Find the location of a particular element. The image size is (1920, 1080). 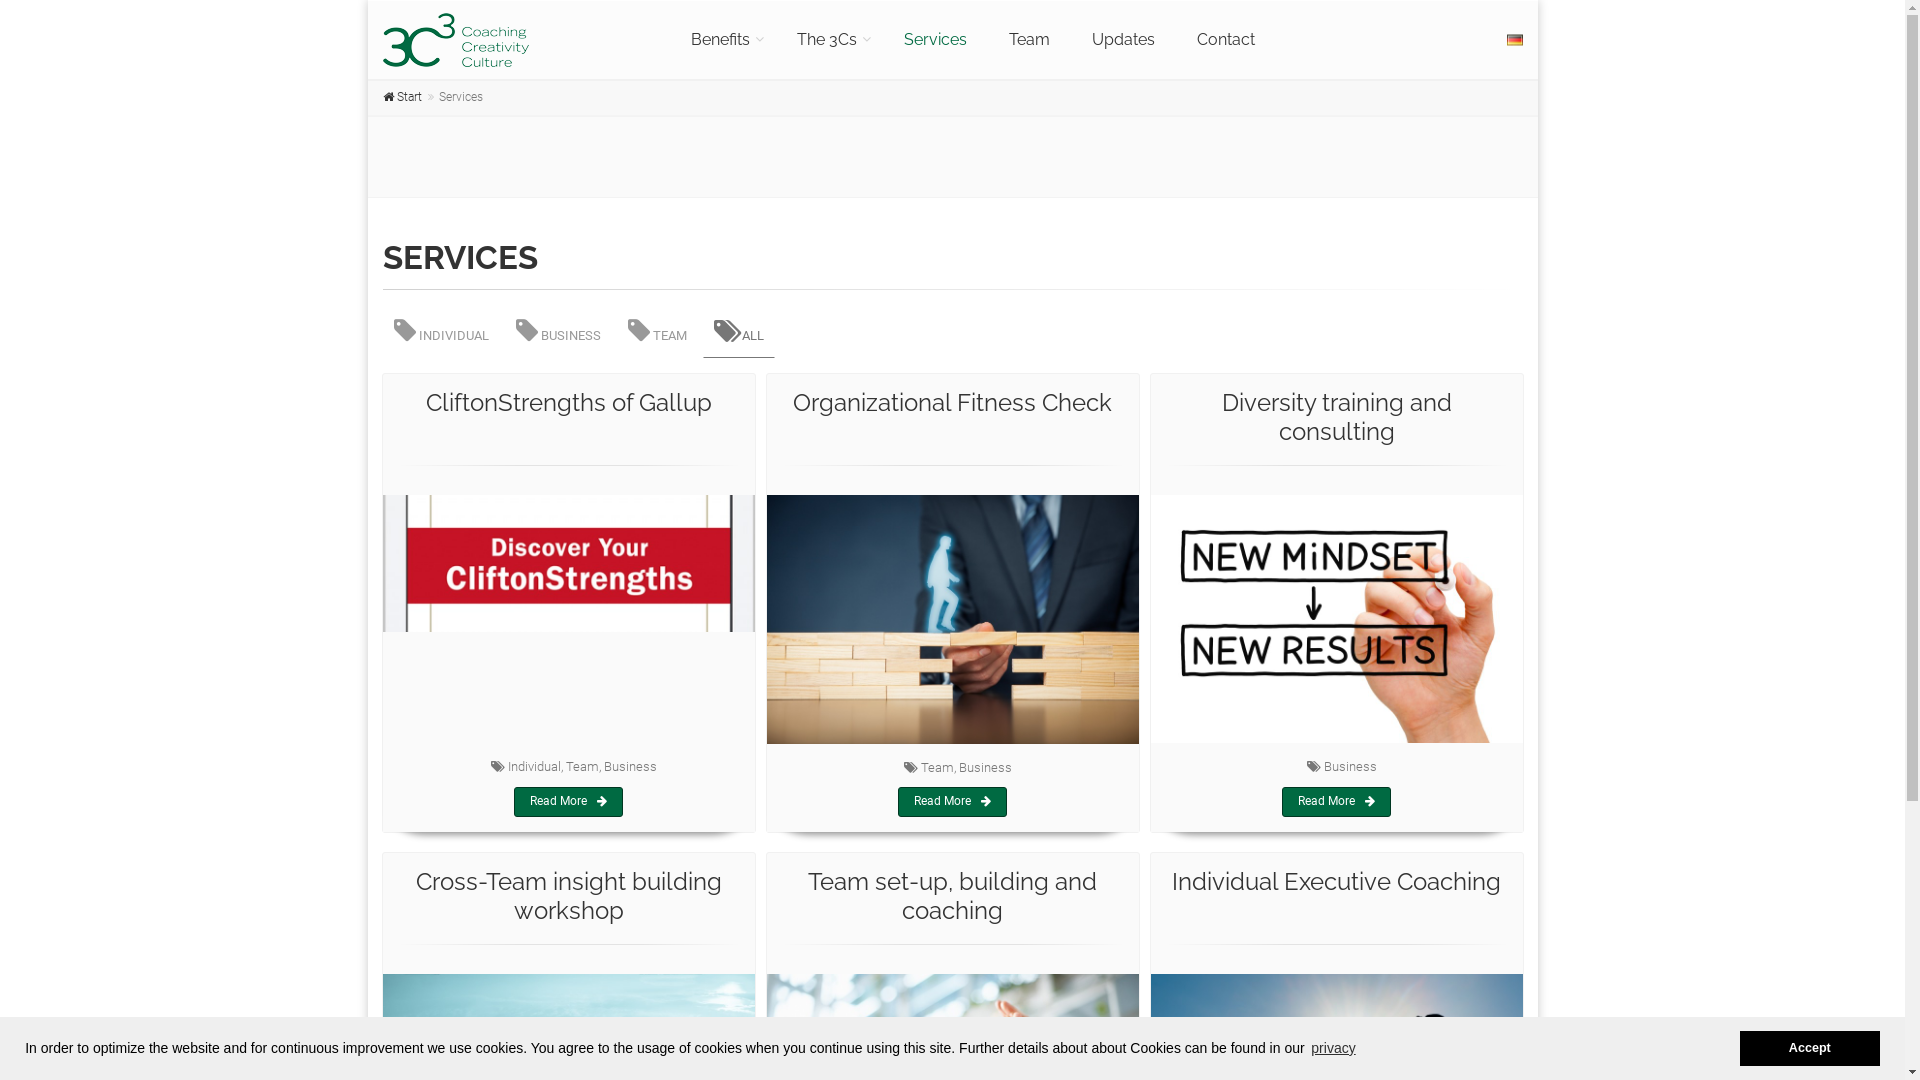

Team is located at coordinates (1030, 40).